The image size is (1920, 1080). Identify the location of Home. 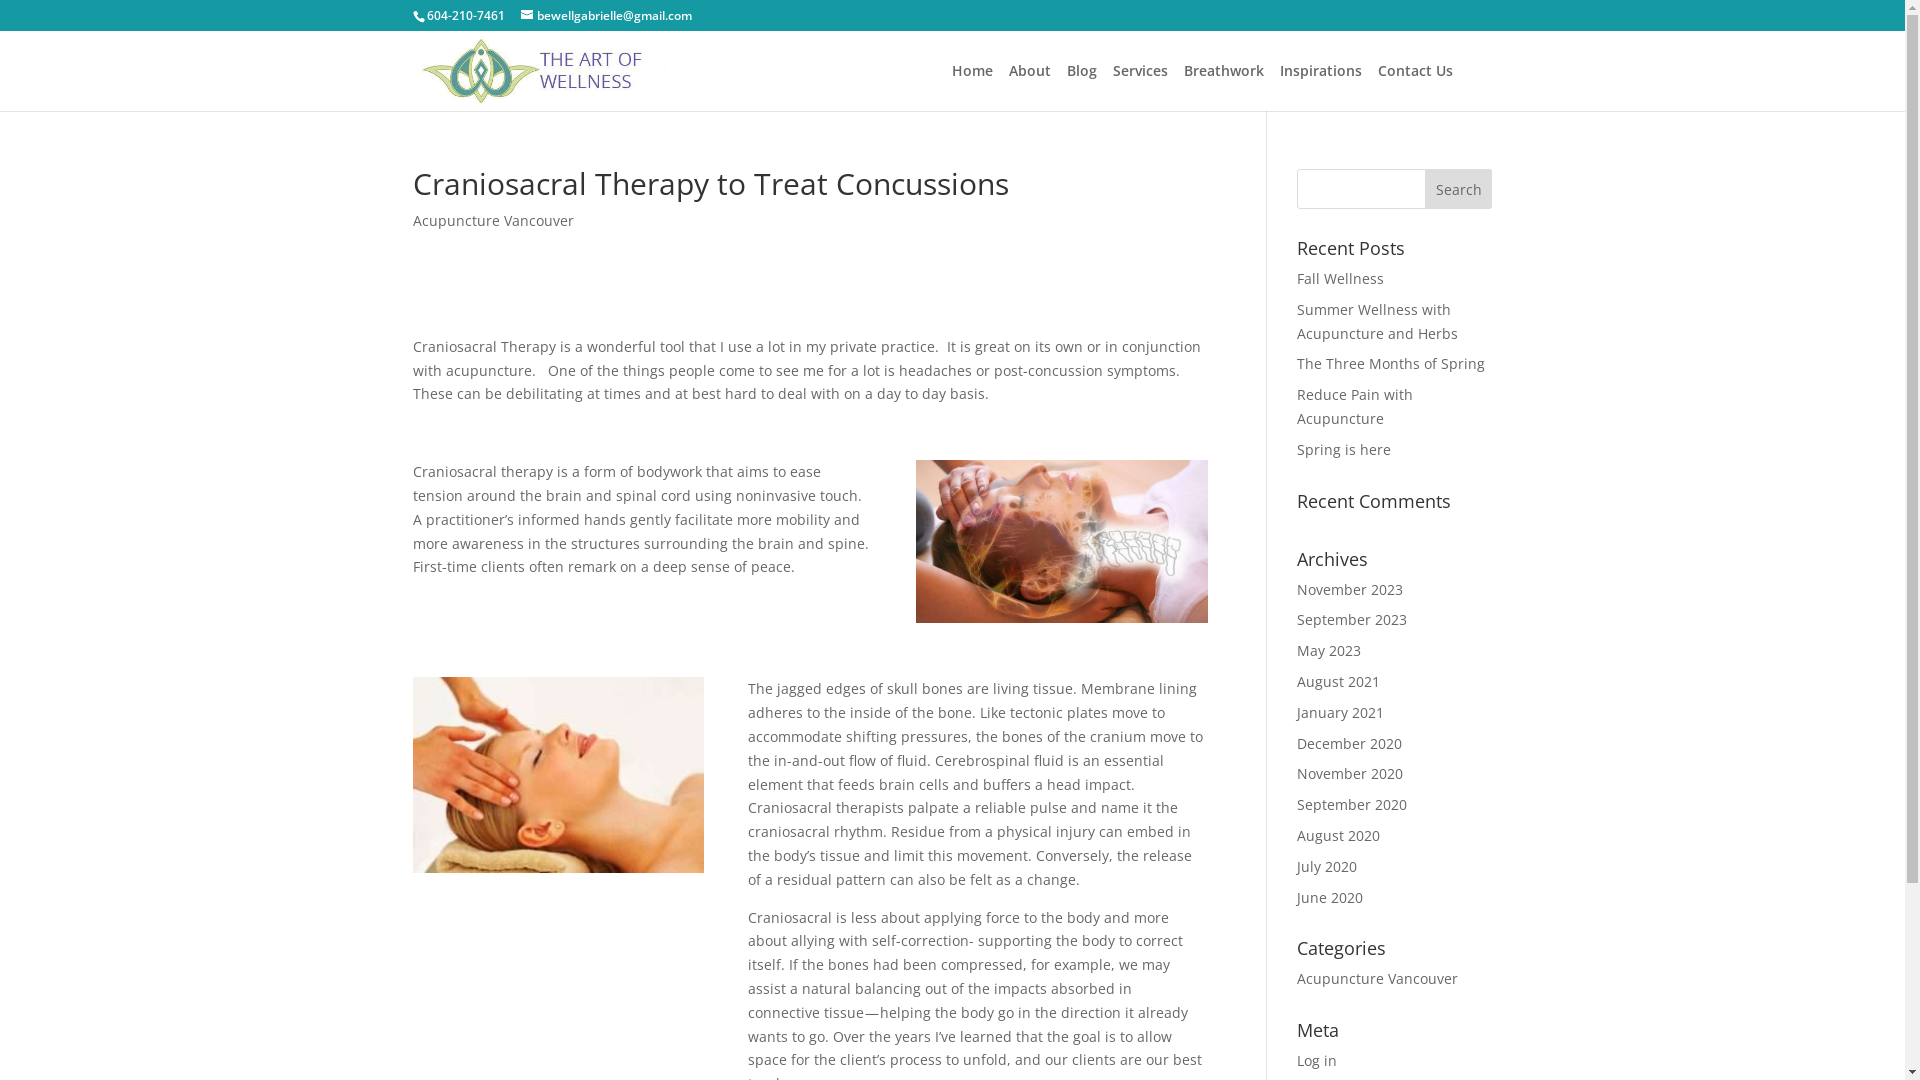
(972, 88).